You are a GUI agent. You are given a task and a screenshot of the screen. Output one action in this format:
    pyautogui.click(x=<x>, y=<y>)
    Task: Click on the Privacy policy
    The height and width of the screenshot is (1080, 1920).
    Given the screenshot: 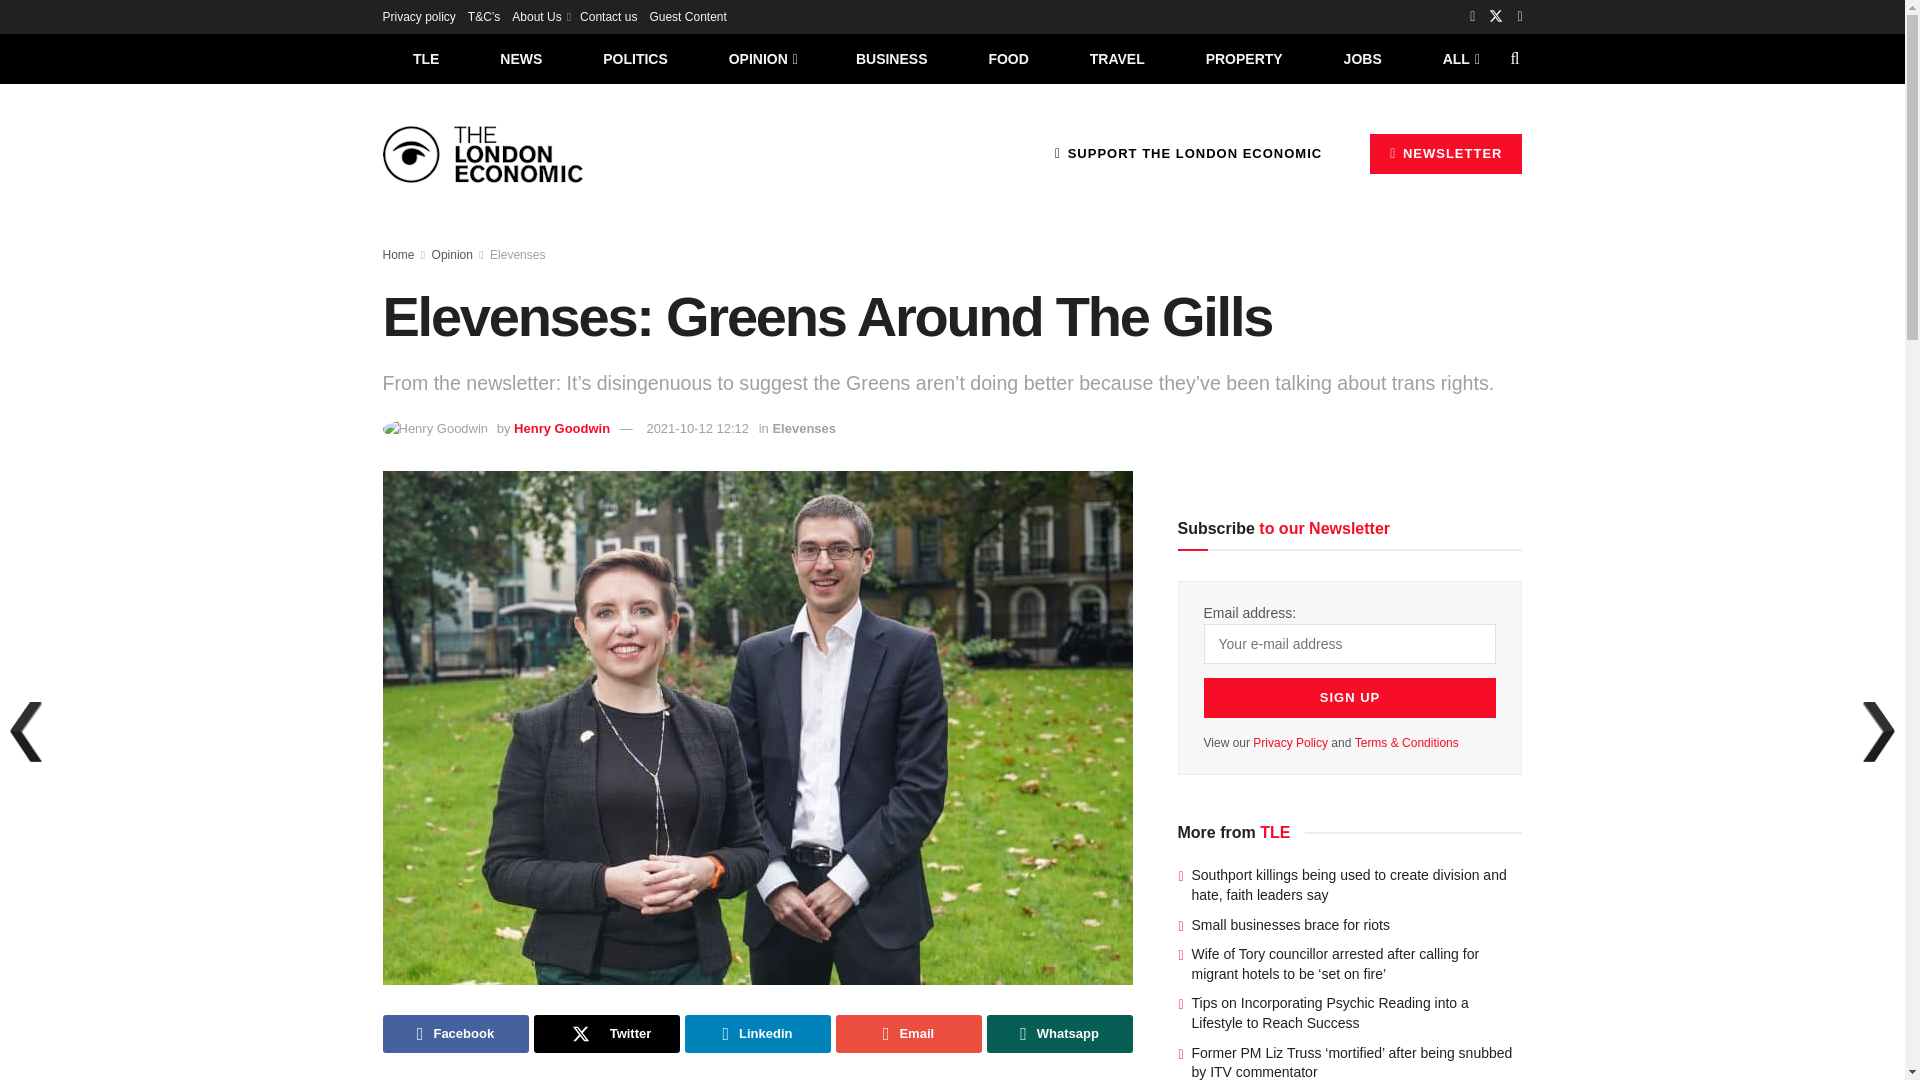 What is the action you would take?
    pyautogui.click(x=418, y=16)
    